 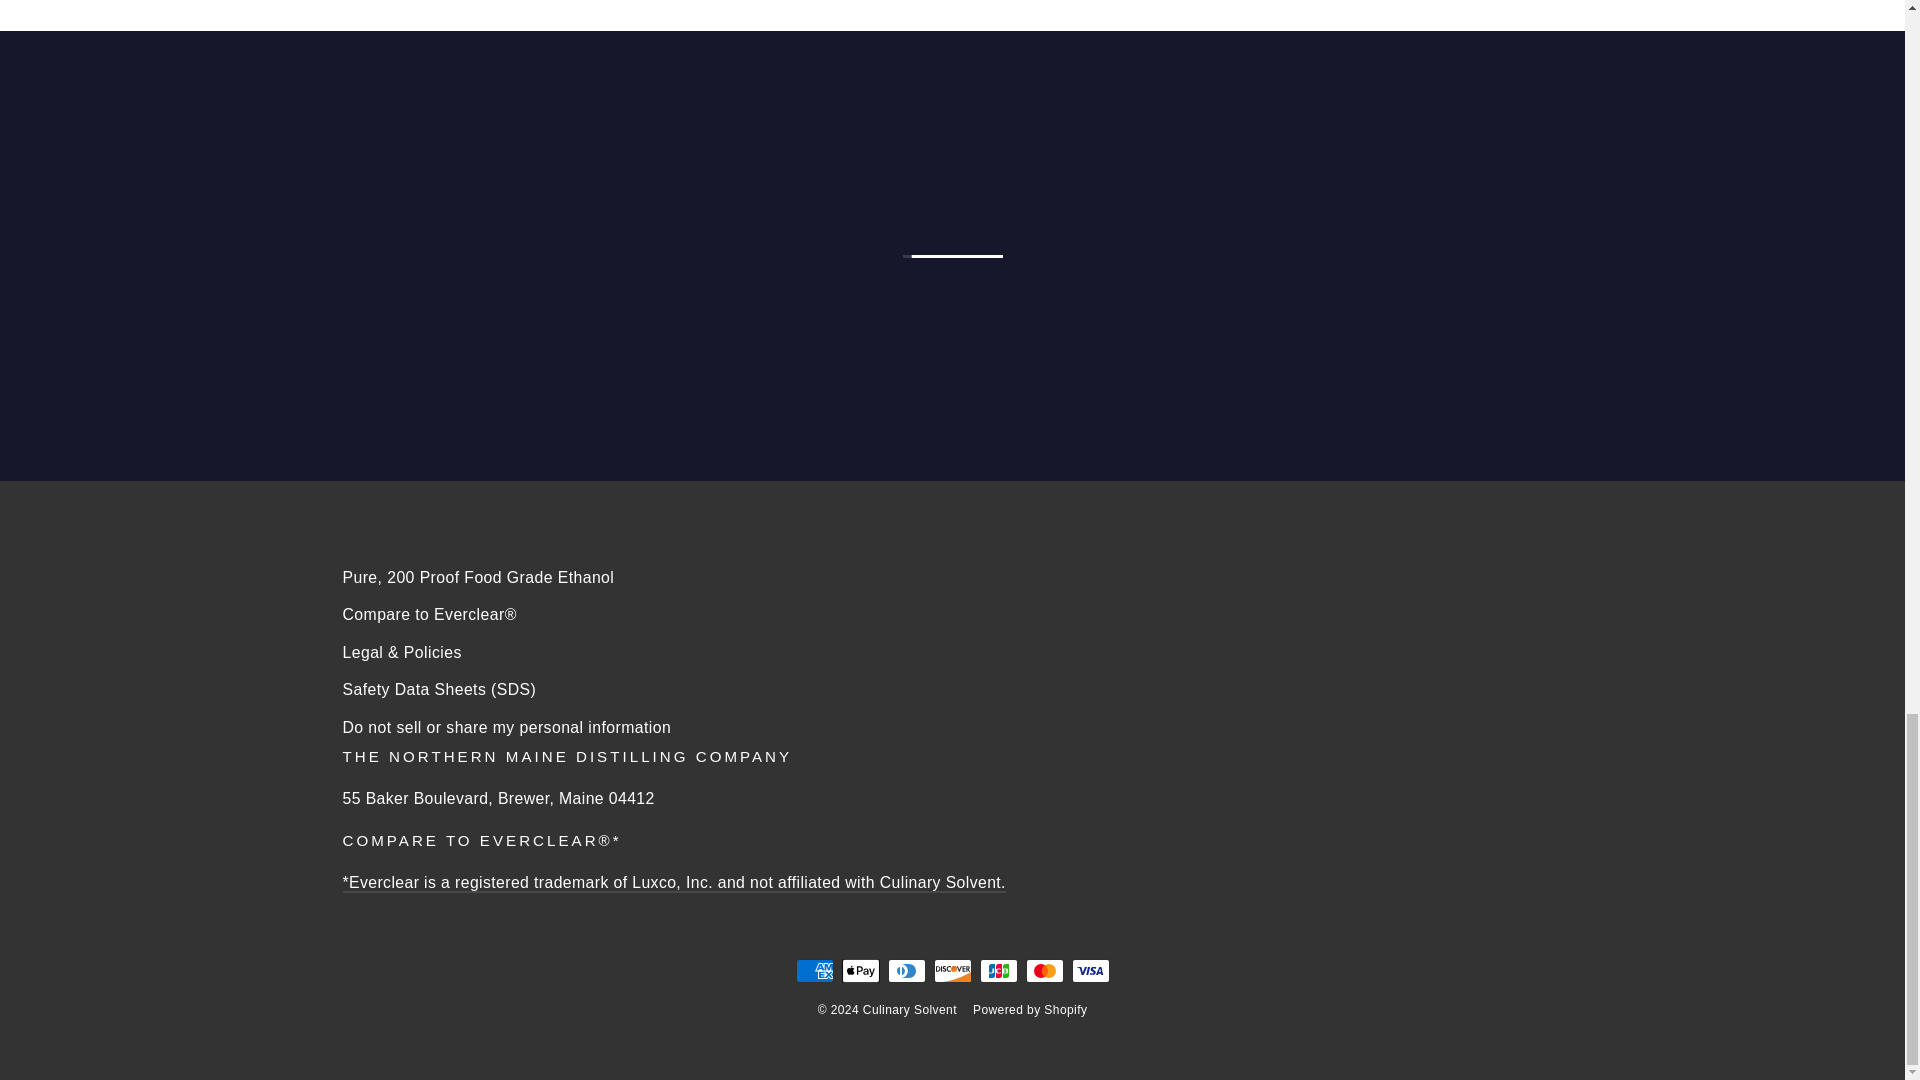 What do you see at coordinates (860, 970) in the screenshot?
I see `Apple Pay` at bounding box center [860, 970].